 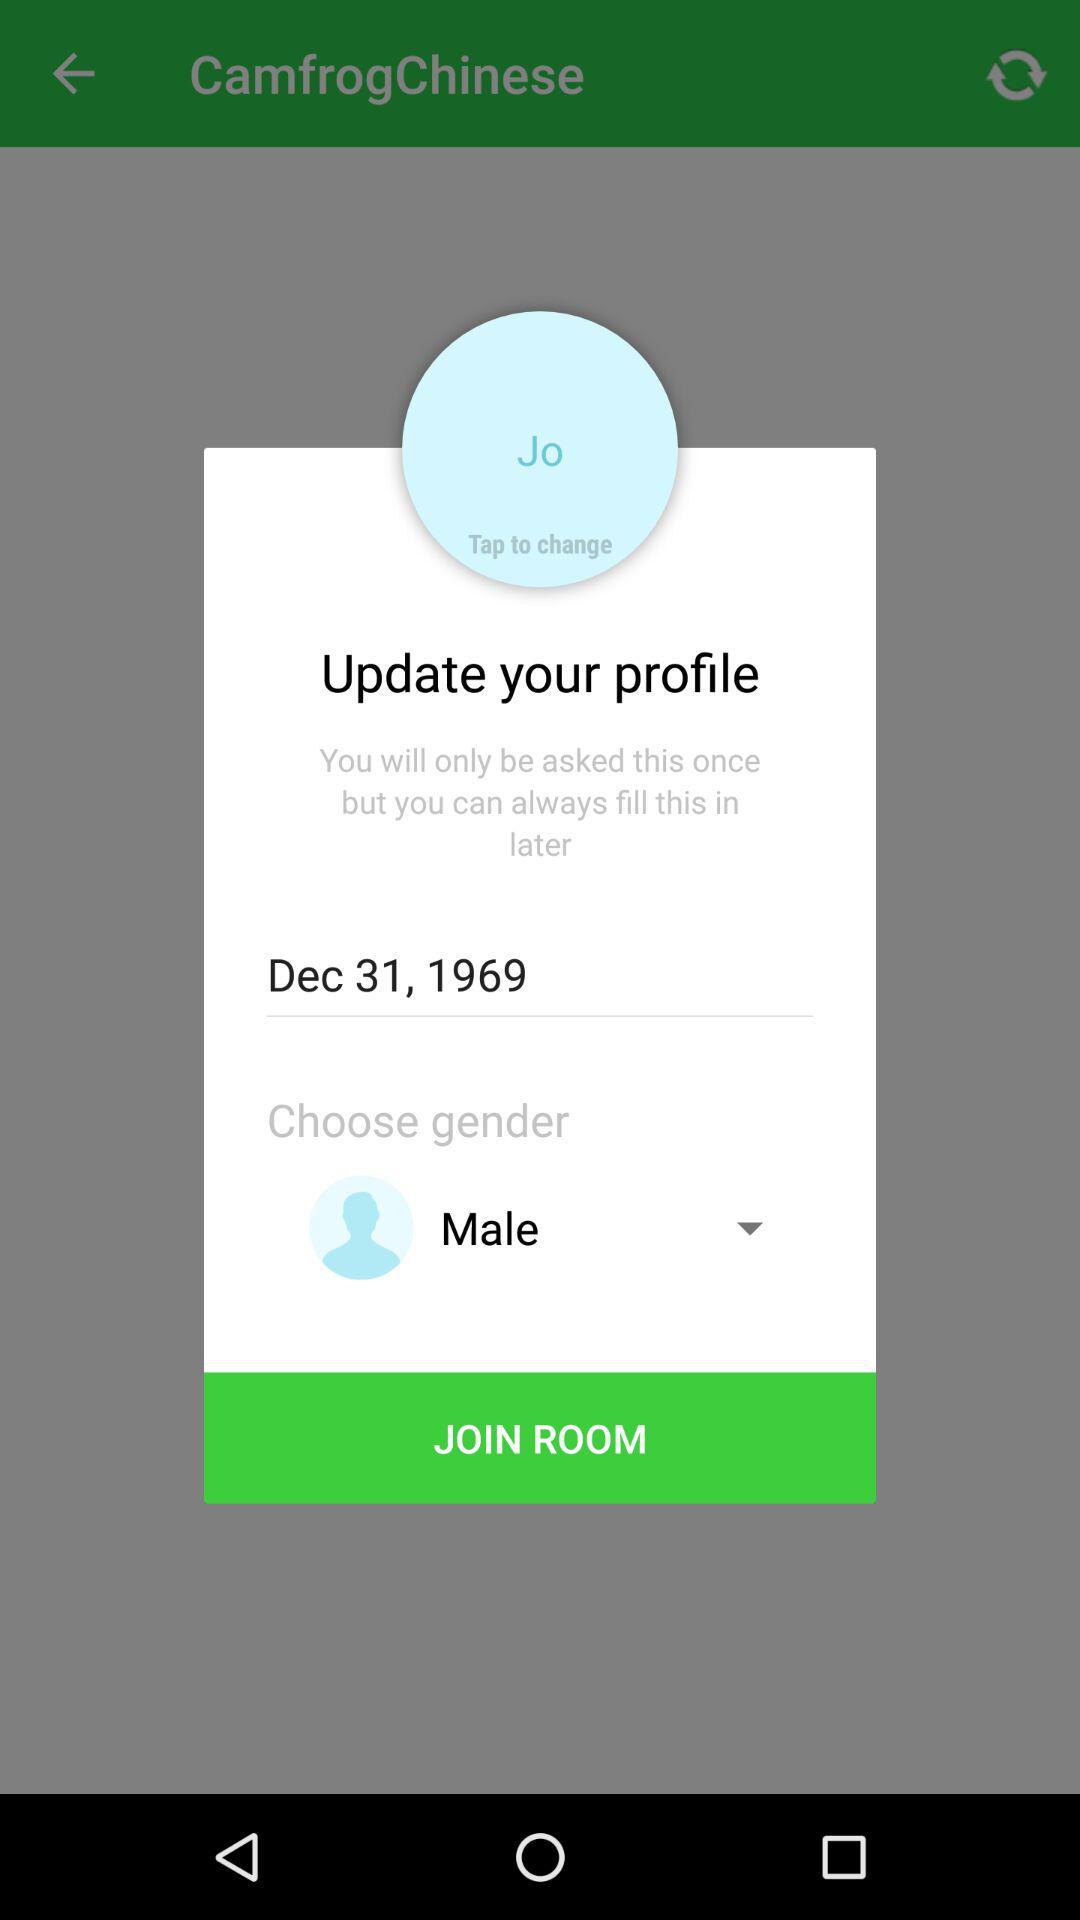 What do you see at coordinates (540, 1438) in the screenshot?
I see `click the join room at the bottom` at bounding box center [540, 1438].